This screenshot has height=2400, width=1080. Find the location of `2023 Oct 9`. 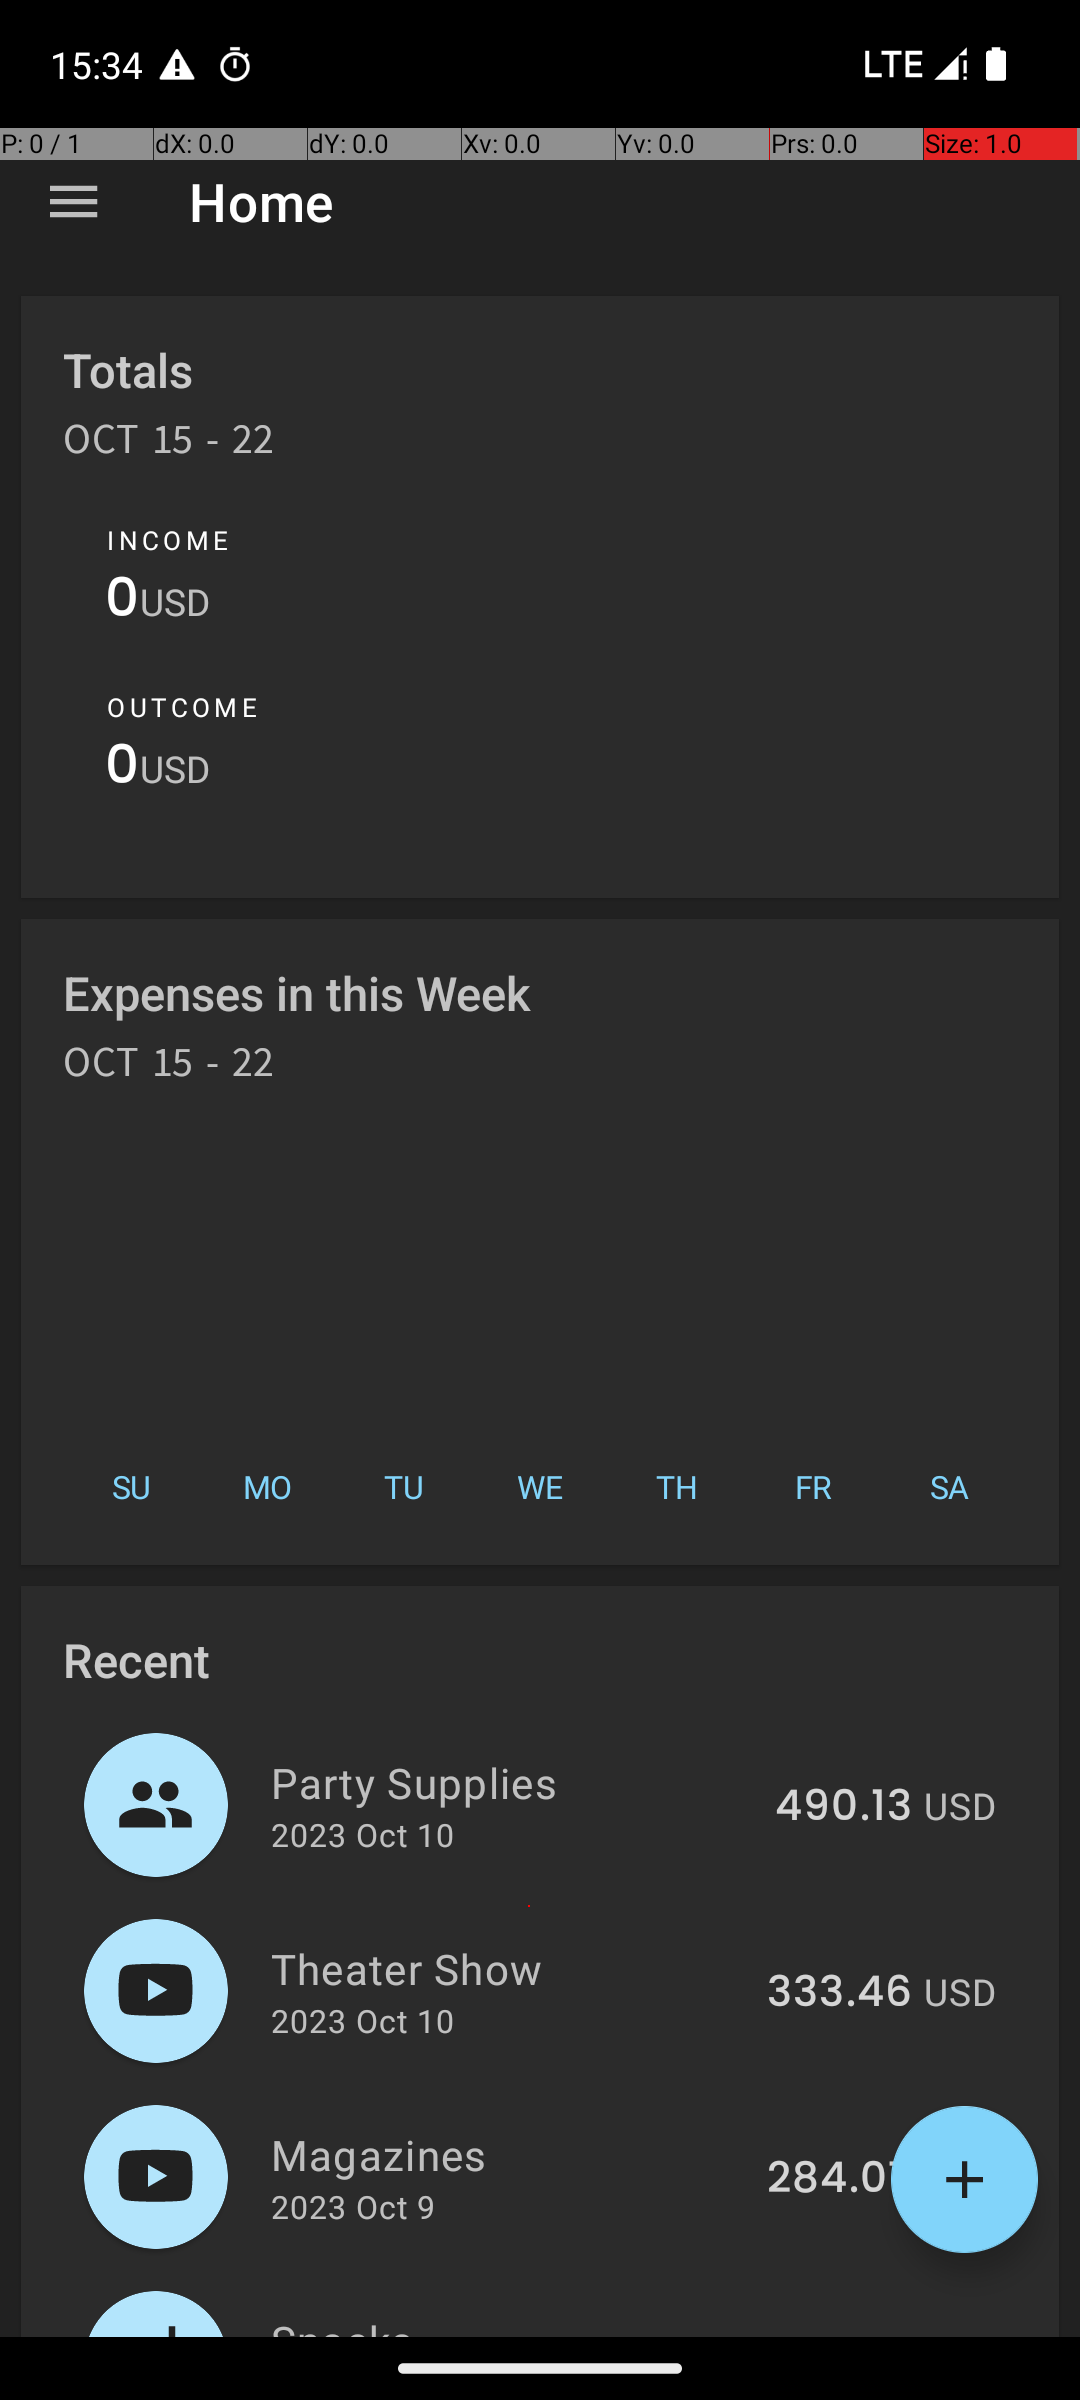

2023 Oct 9 is located at coordinates (353, 2206).